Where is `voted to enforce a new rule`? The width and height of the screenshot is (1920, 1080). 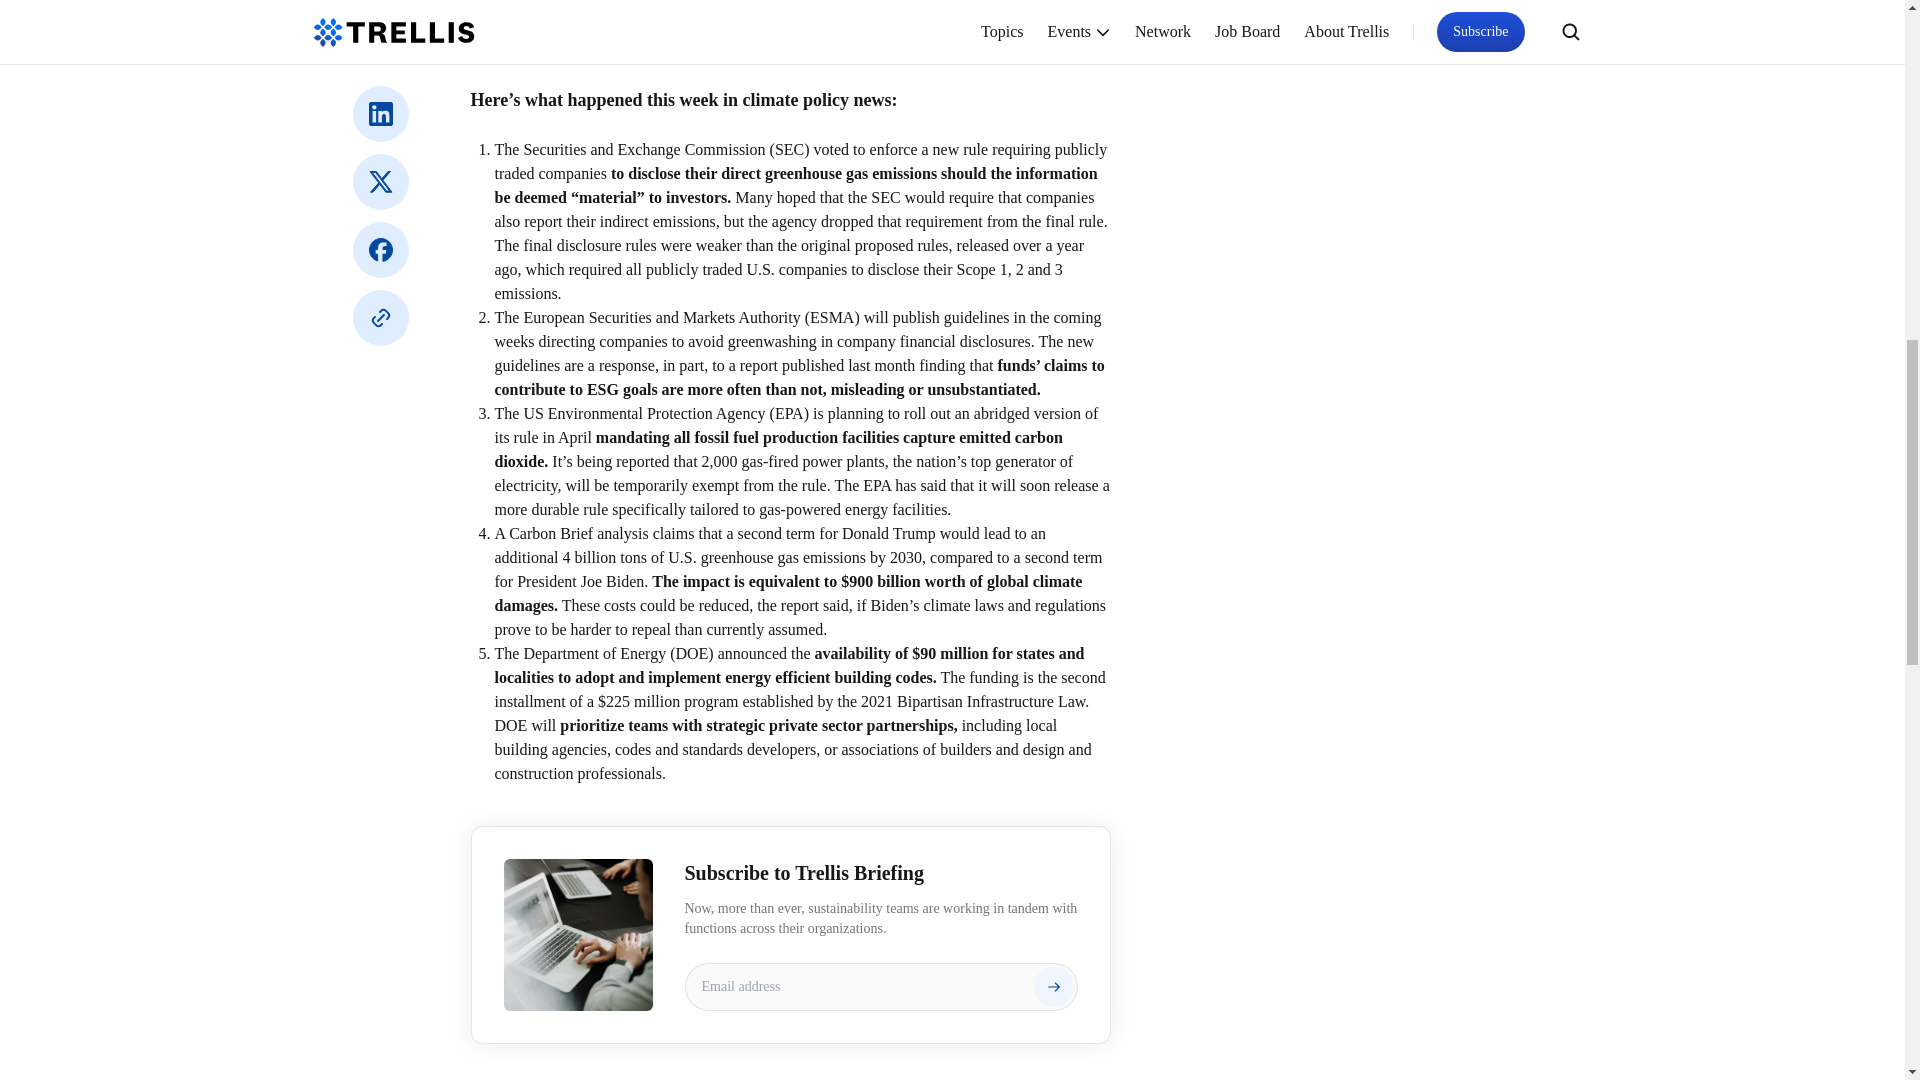
voted to enforce a new rule is located at coordinates (901, 149).